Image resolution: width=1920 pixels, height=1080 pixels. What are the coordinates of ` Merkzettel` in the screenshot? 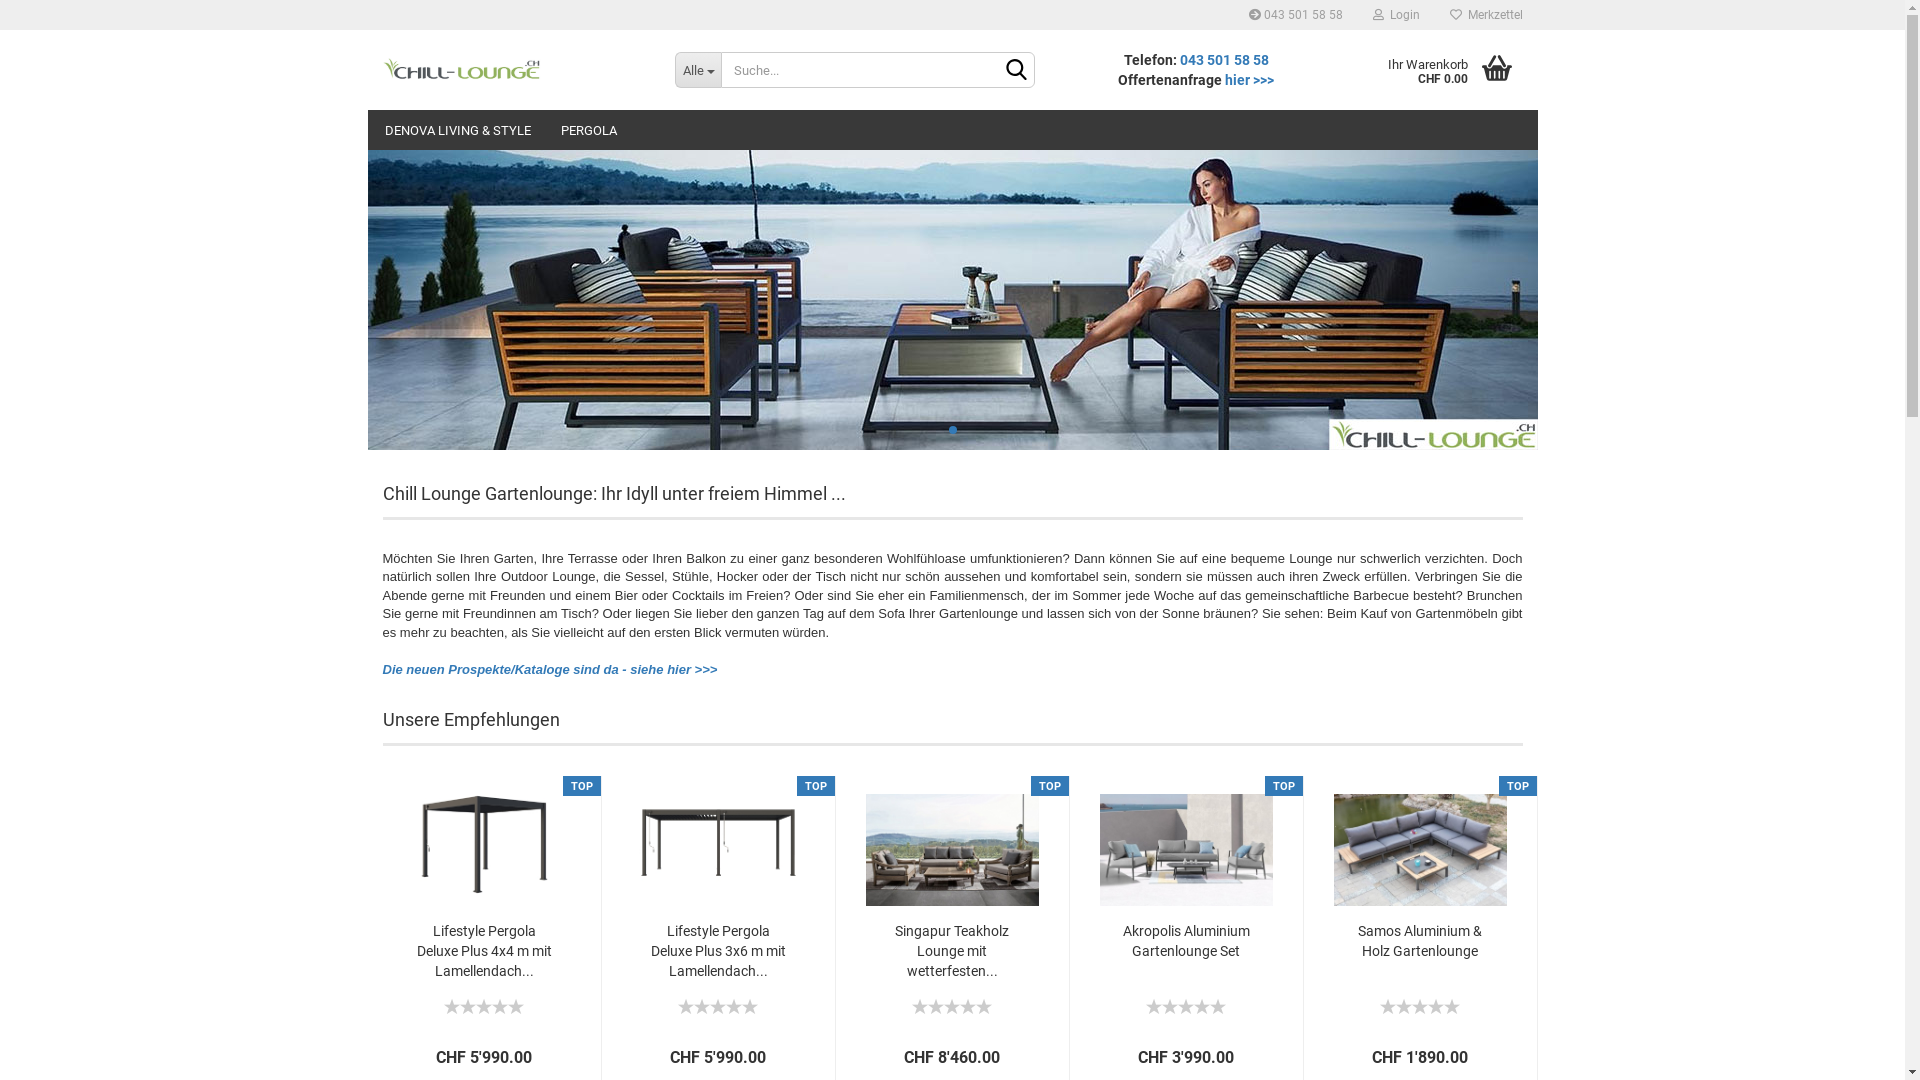 It's located at (1486, 15).